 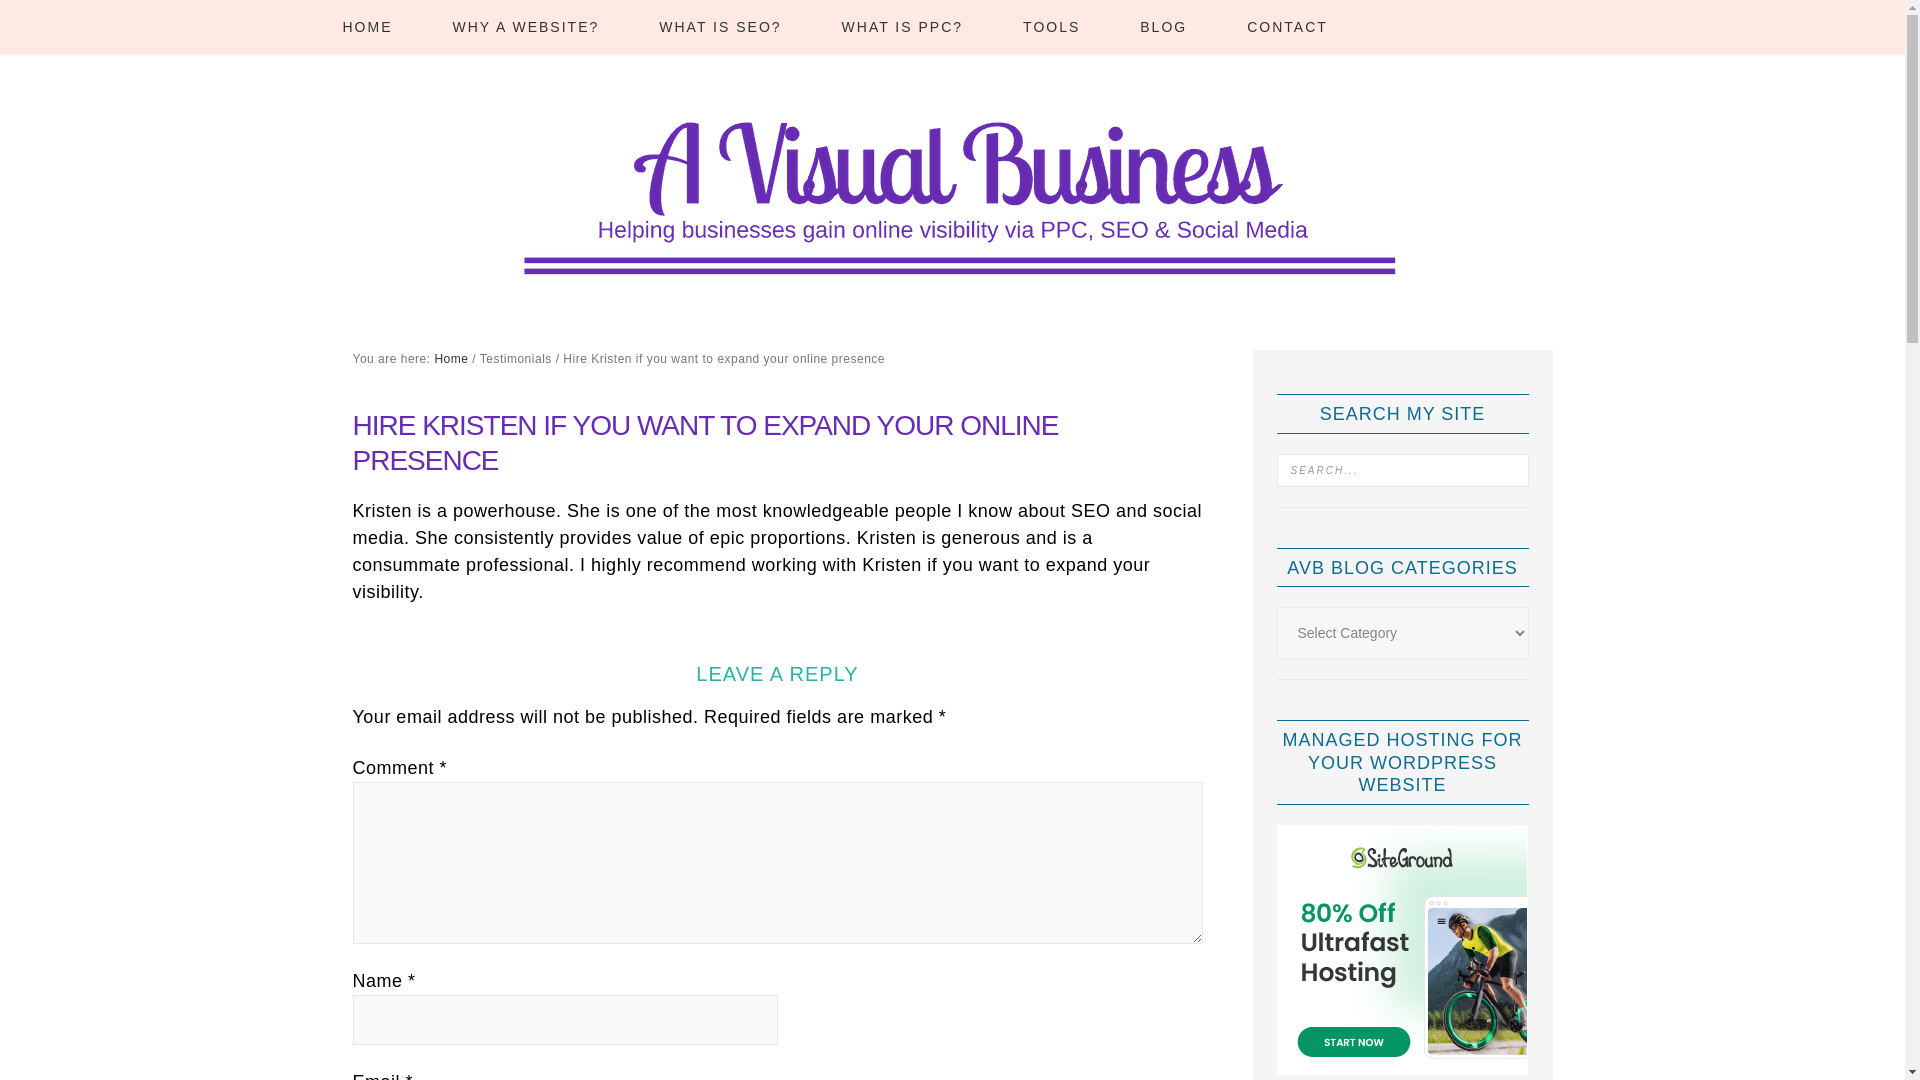 What do you see at coordinates (1050, 28) in the screenshot?
I see `TOOLS` at bounding box center [1050, 28].